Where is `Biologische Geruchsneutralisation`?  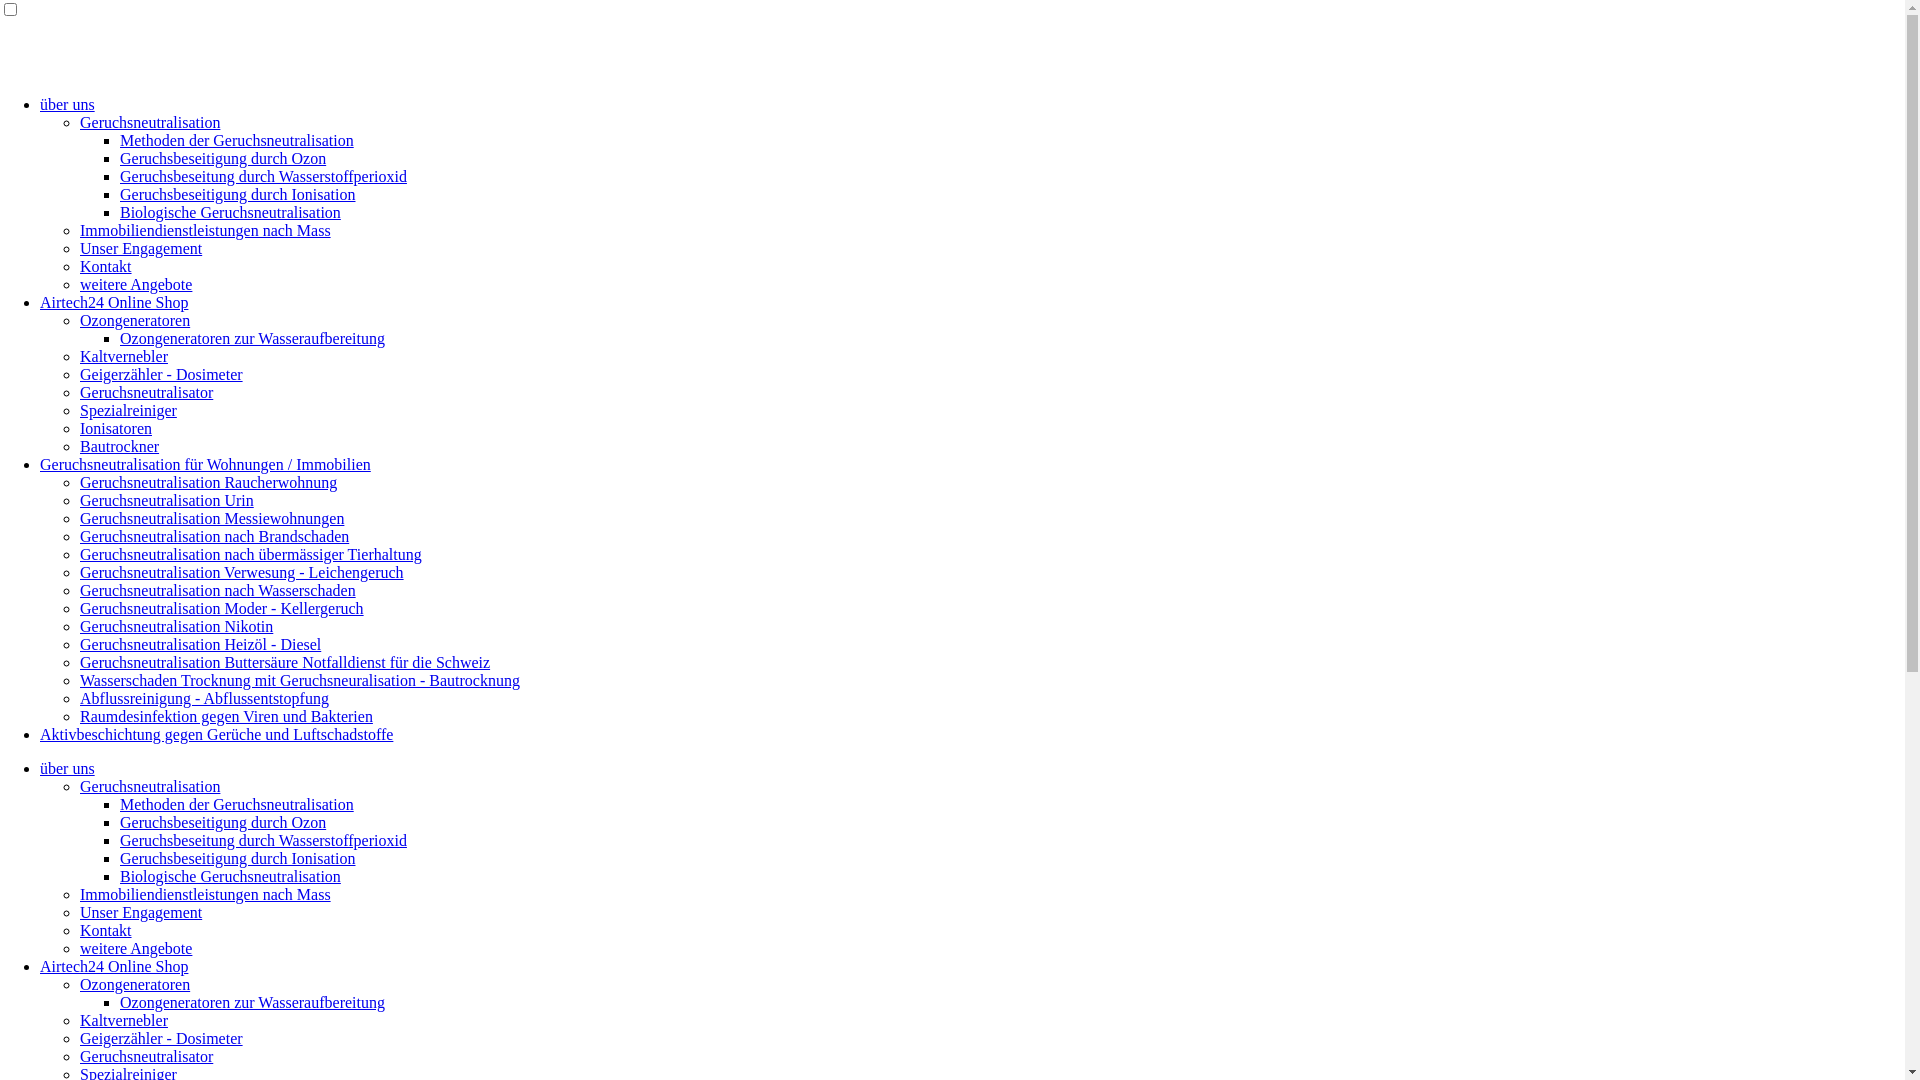
Biologische Geruchsneutralisation is located at coordinates (230, 876).